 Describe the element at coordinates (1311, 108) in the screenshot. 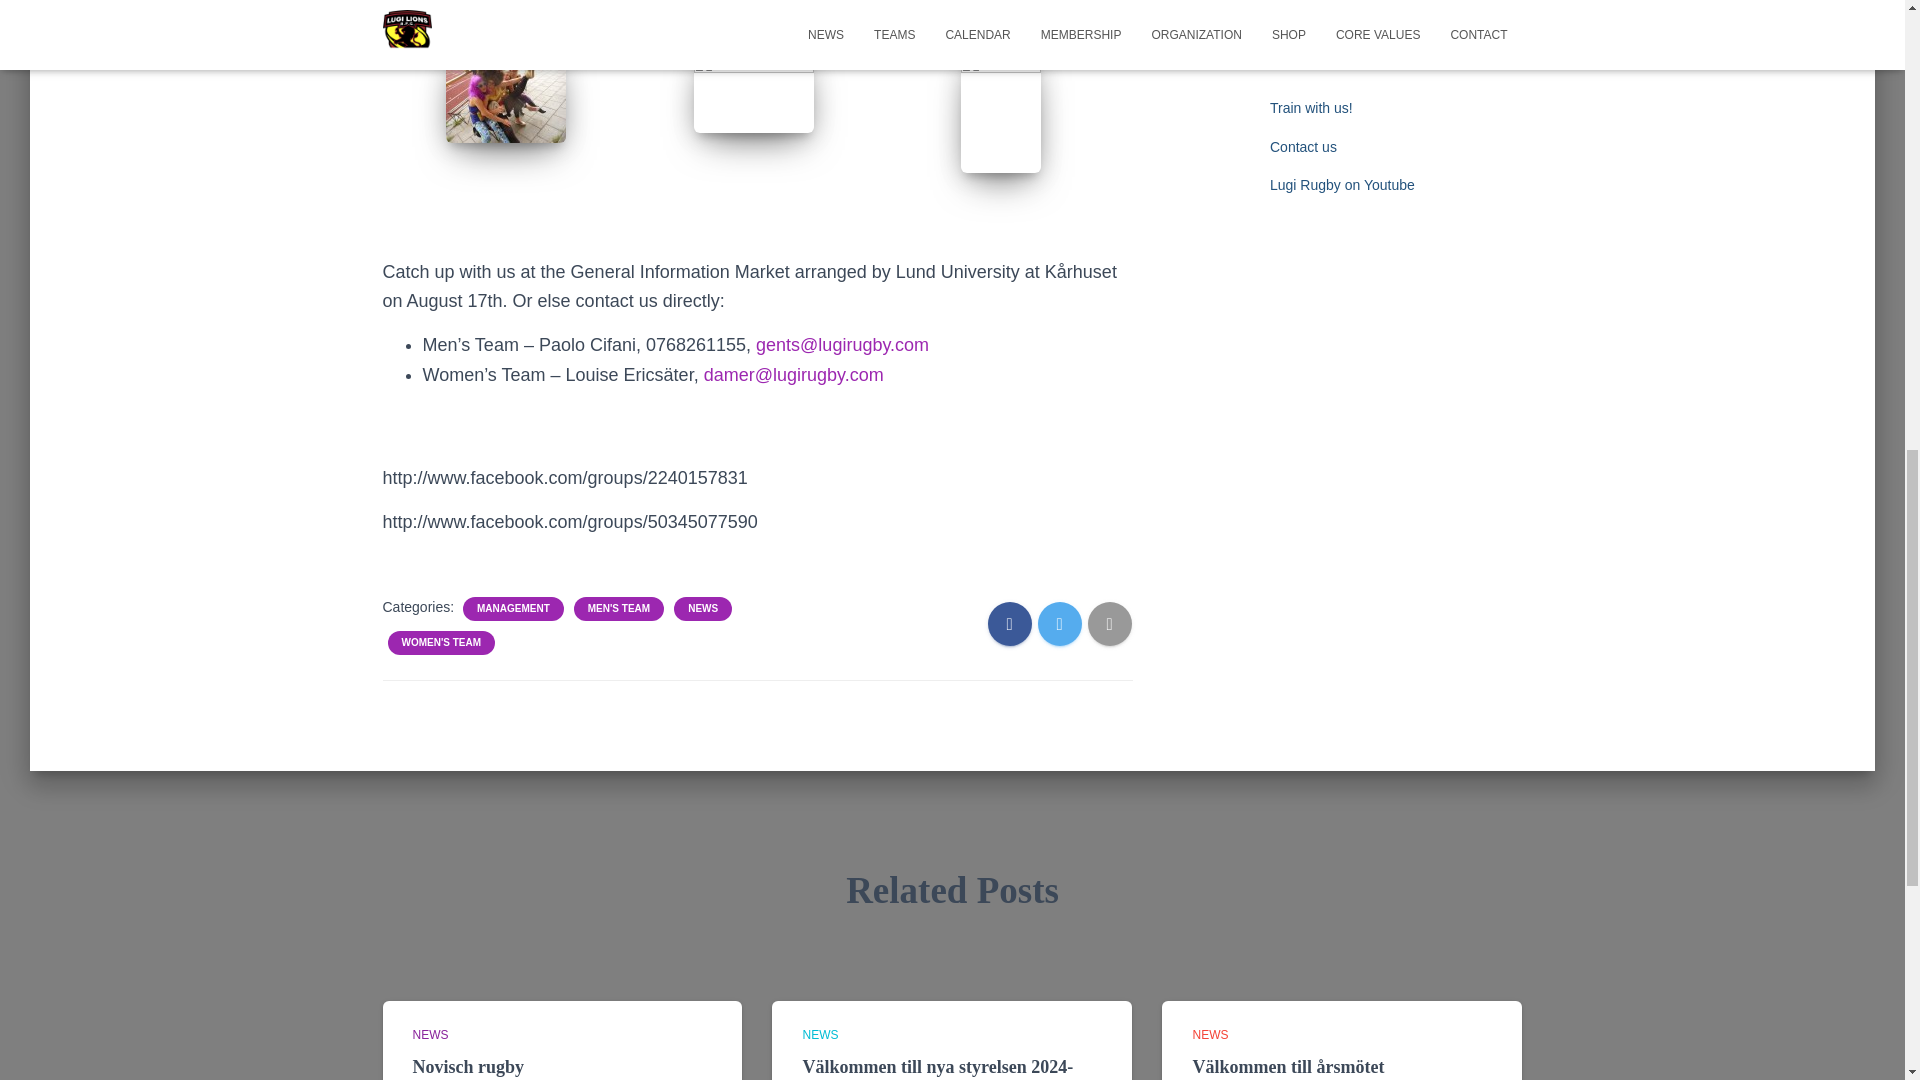

I see `Train with us!` at that location.